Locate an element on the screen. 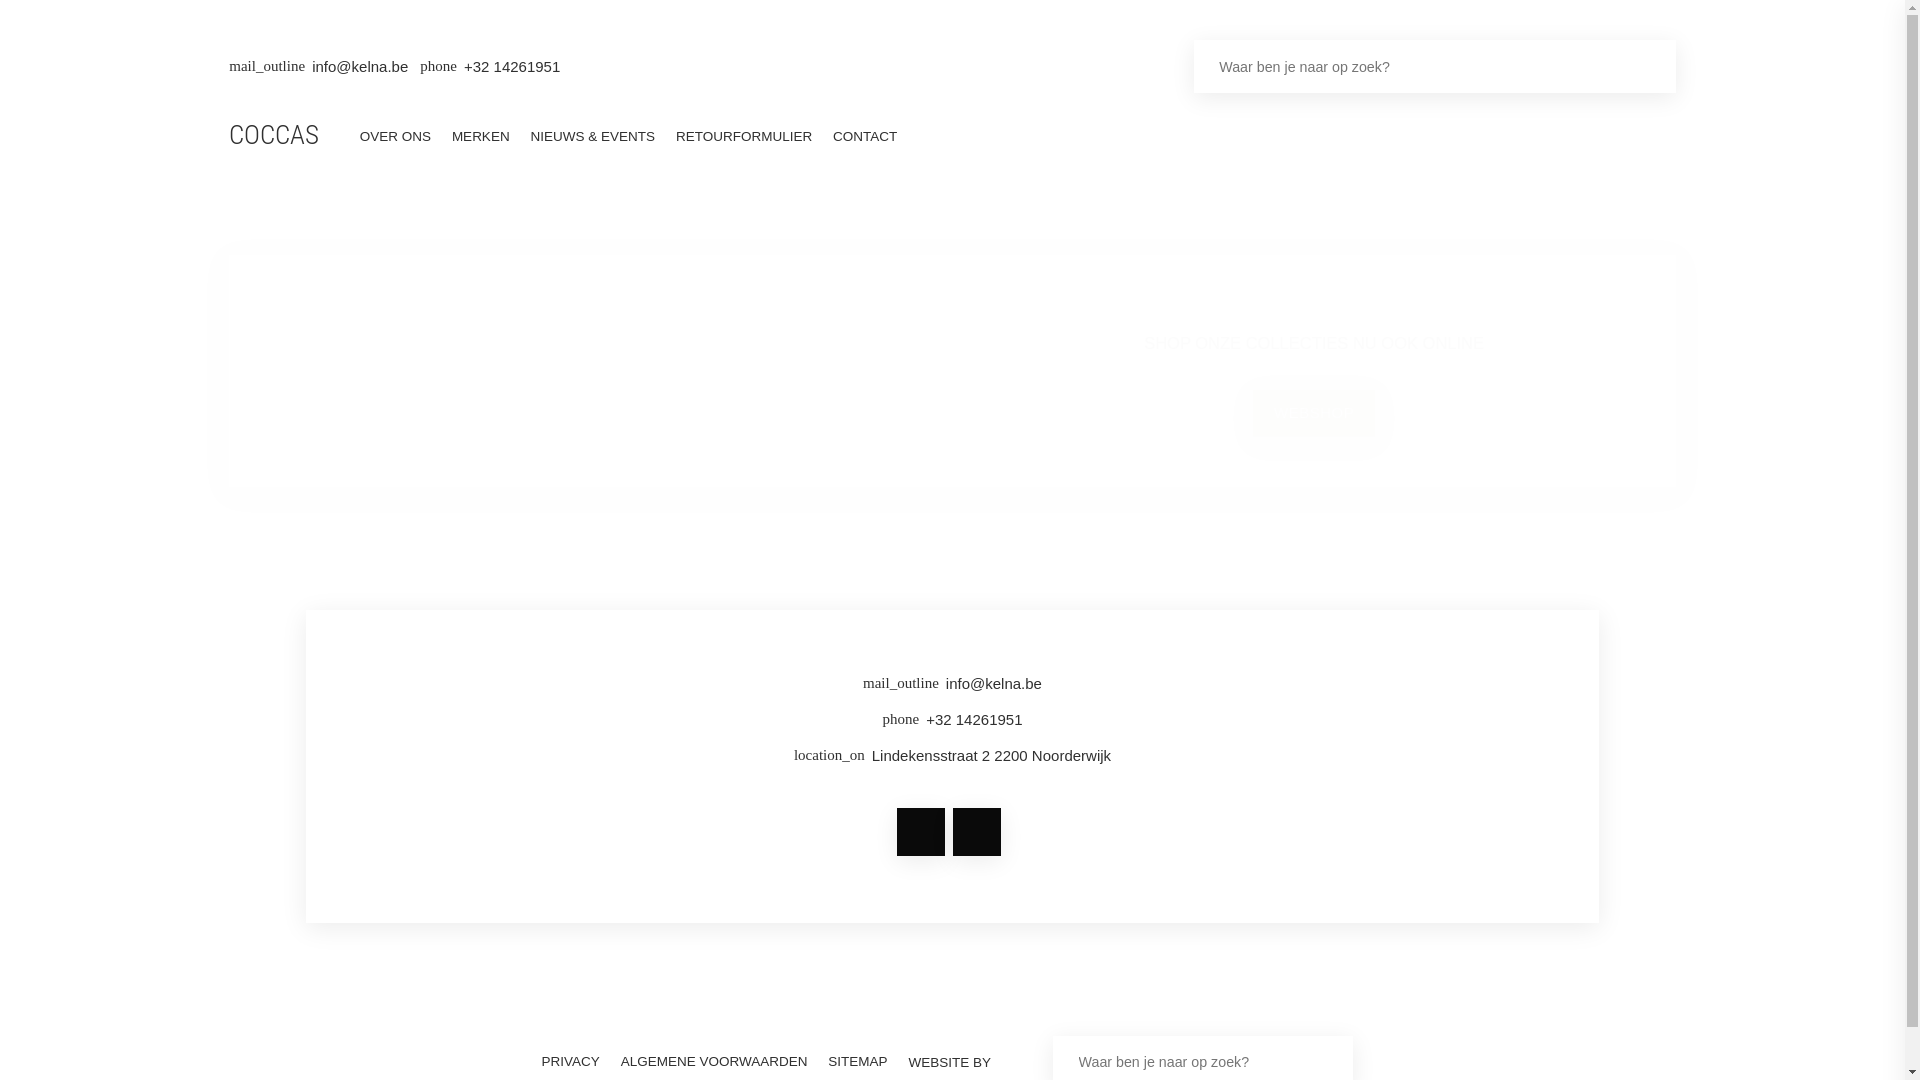 The height and width of the screenshot is (1080, 1920). NIEUWS & EVENTS is located at coordinates (592, 136).